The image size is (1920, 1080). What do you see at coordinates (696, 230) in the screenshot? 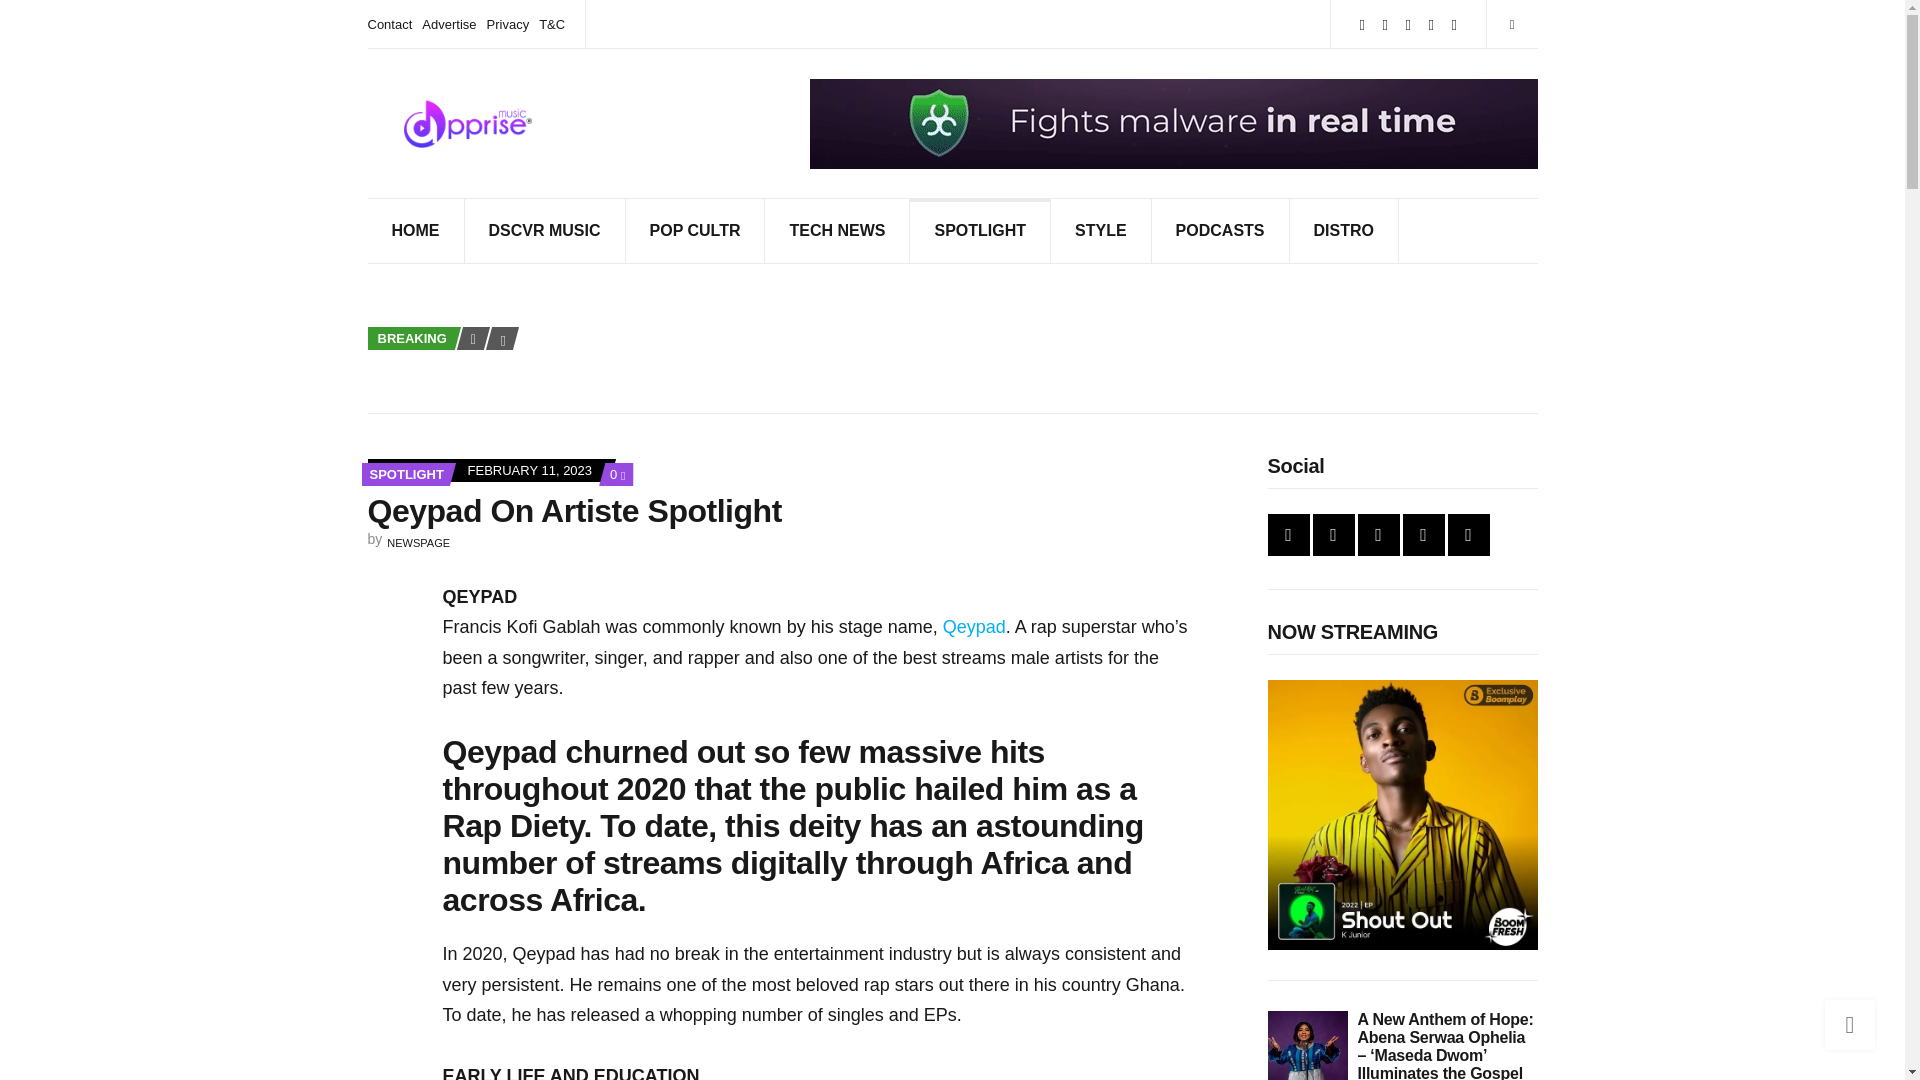
I see `Facebook` at bounding box center [696, 230].